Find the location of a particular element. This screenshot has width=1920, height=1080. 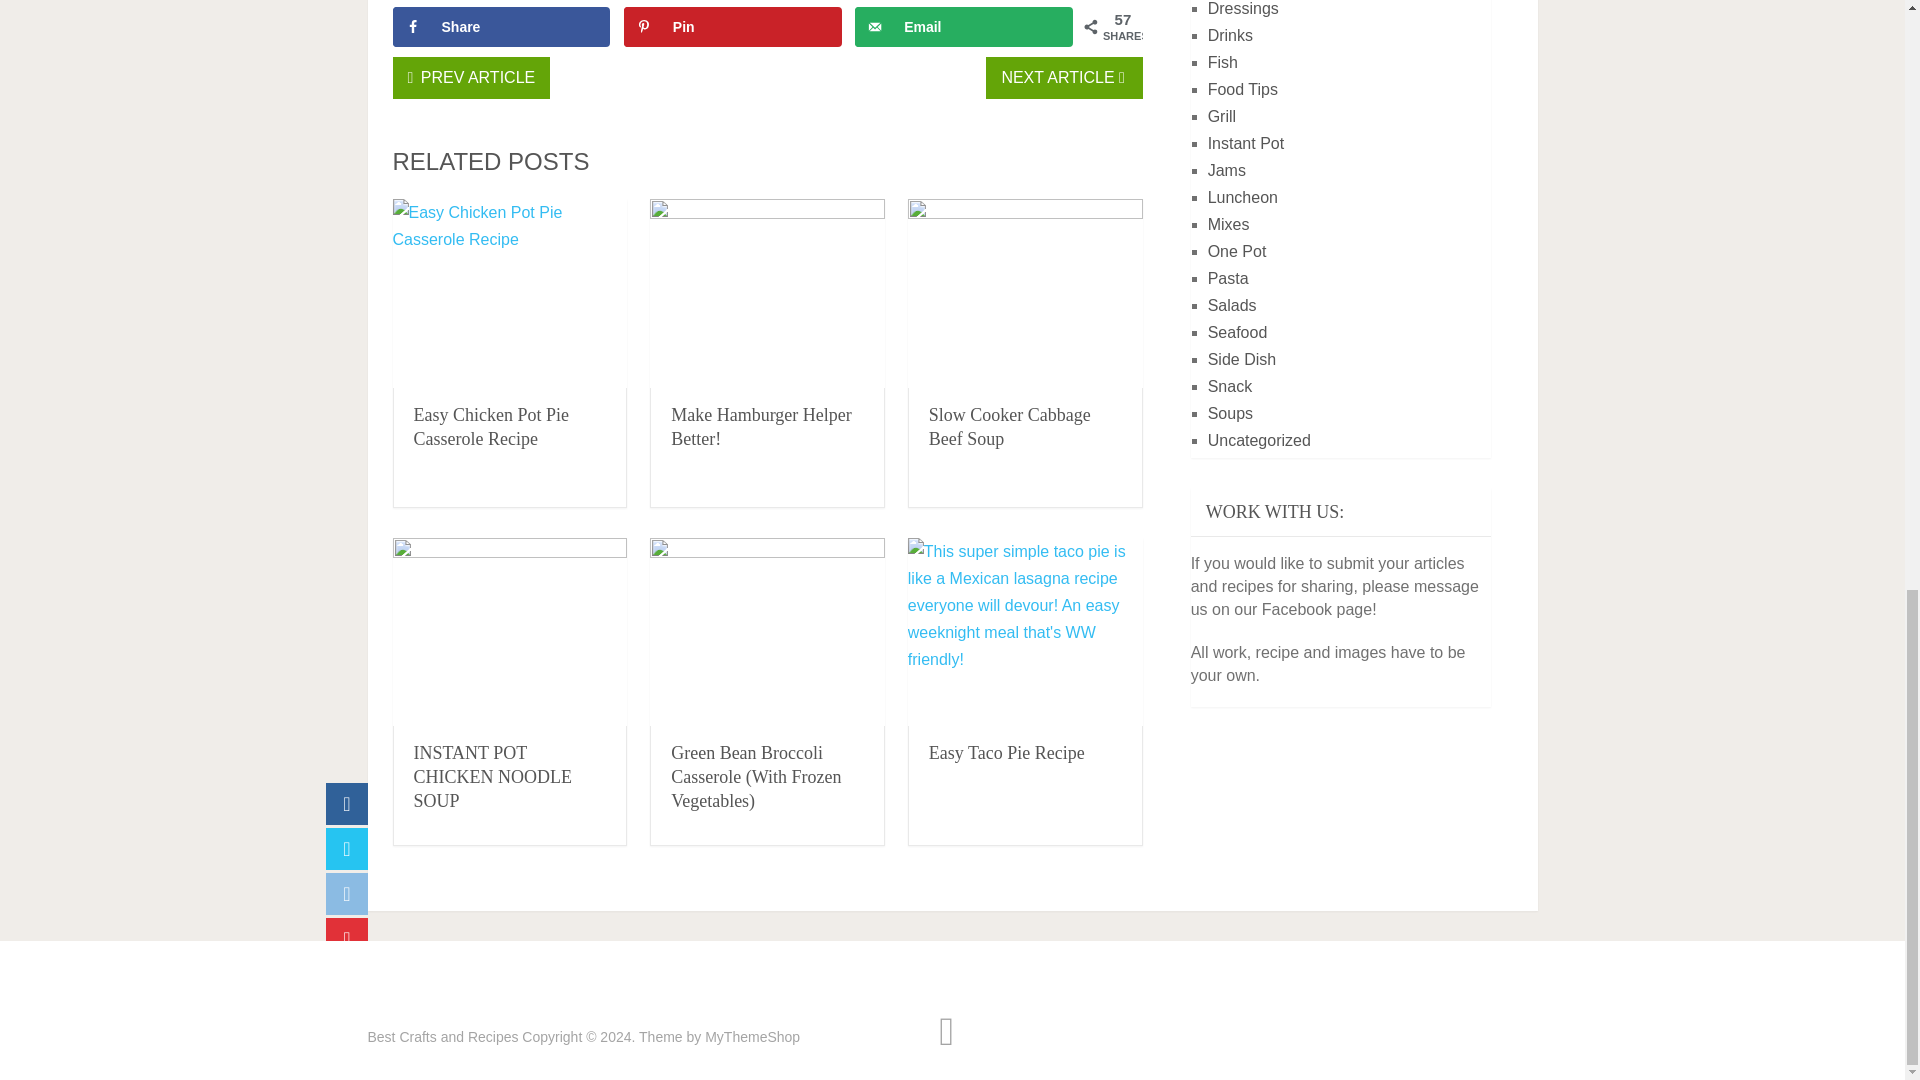

Pin is located at coordinates (733, 26).